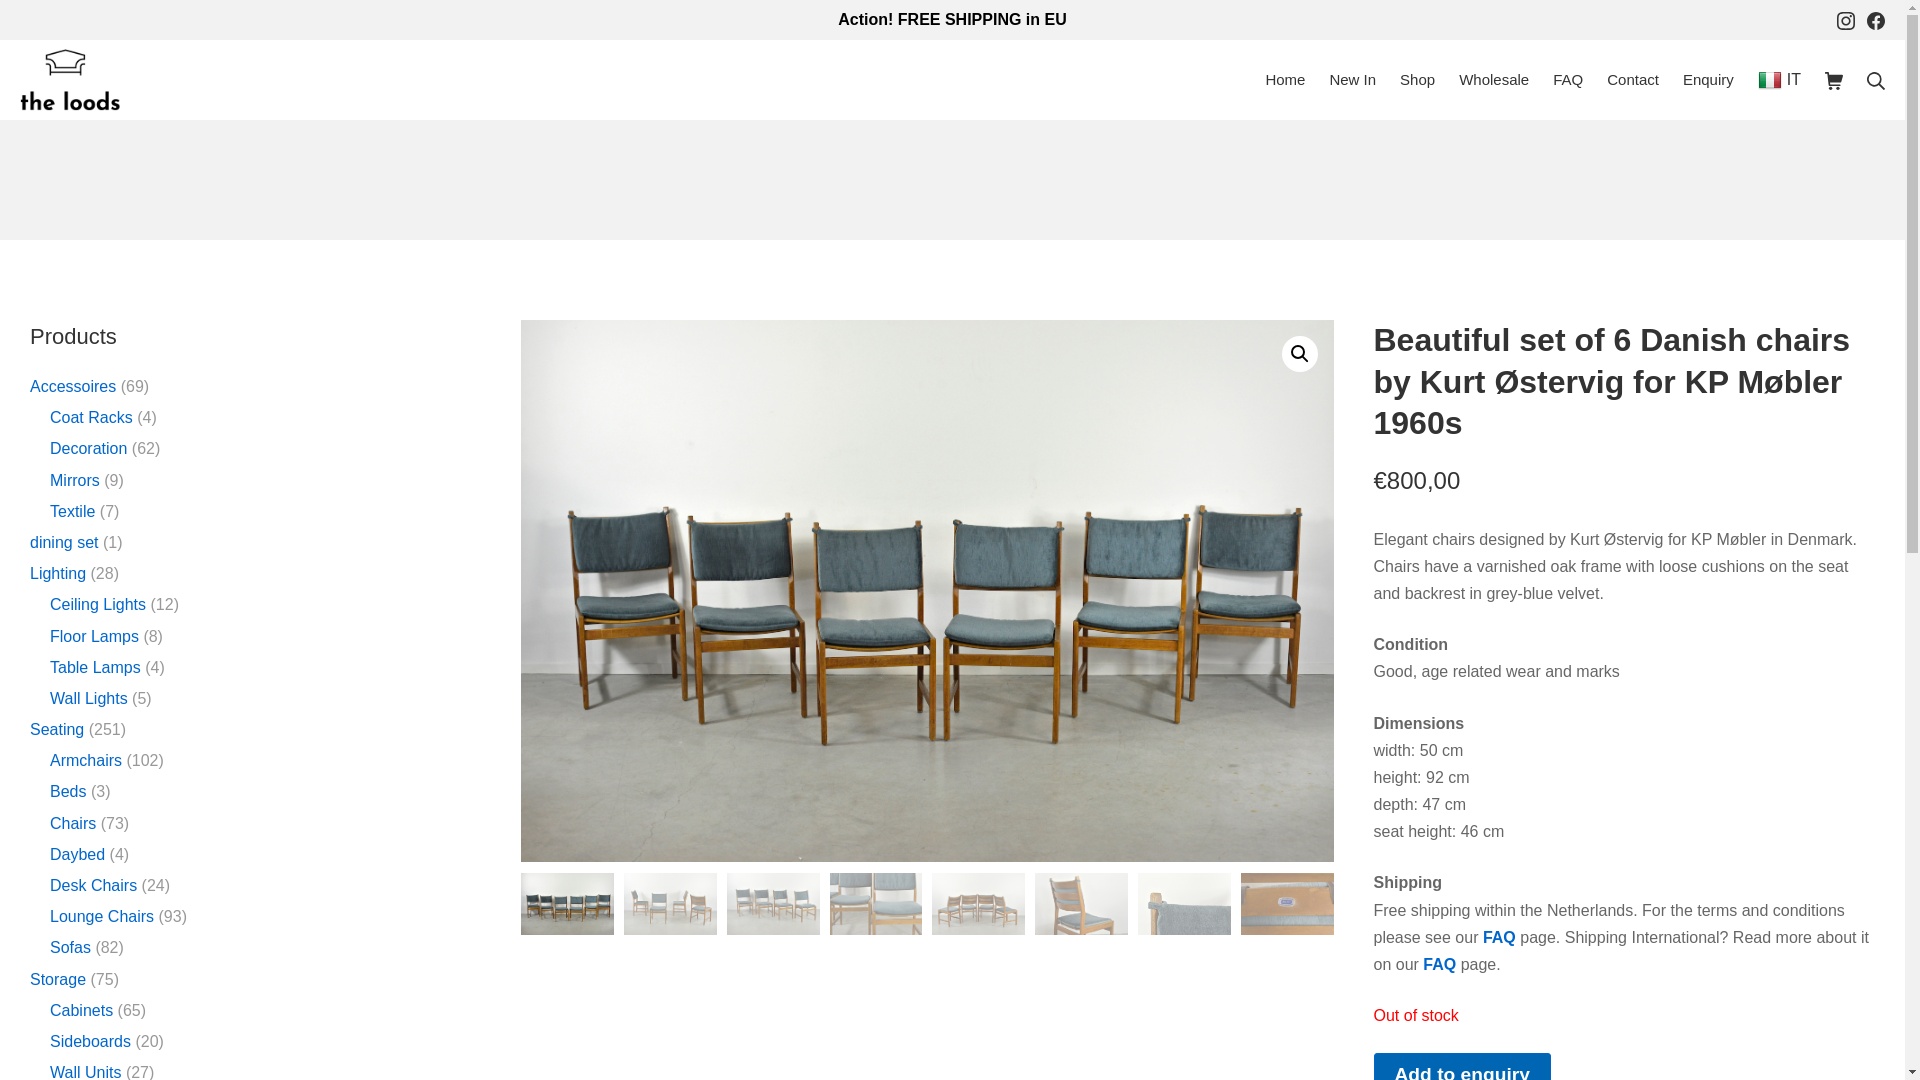  Describe the element at coordinates (1876, 20) in the screenshot. I see `Facebook` at that location.